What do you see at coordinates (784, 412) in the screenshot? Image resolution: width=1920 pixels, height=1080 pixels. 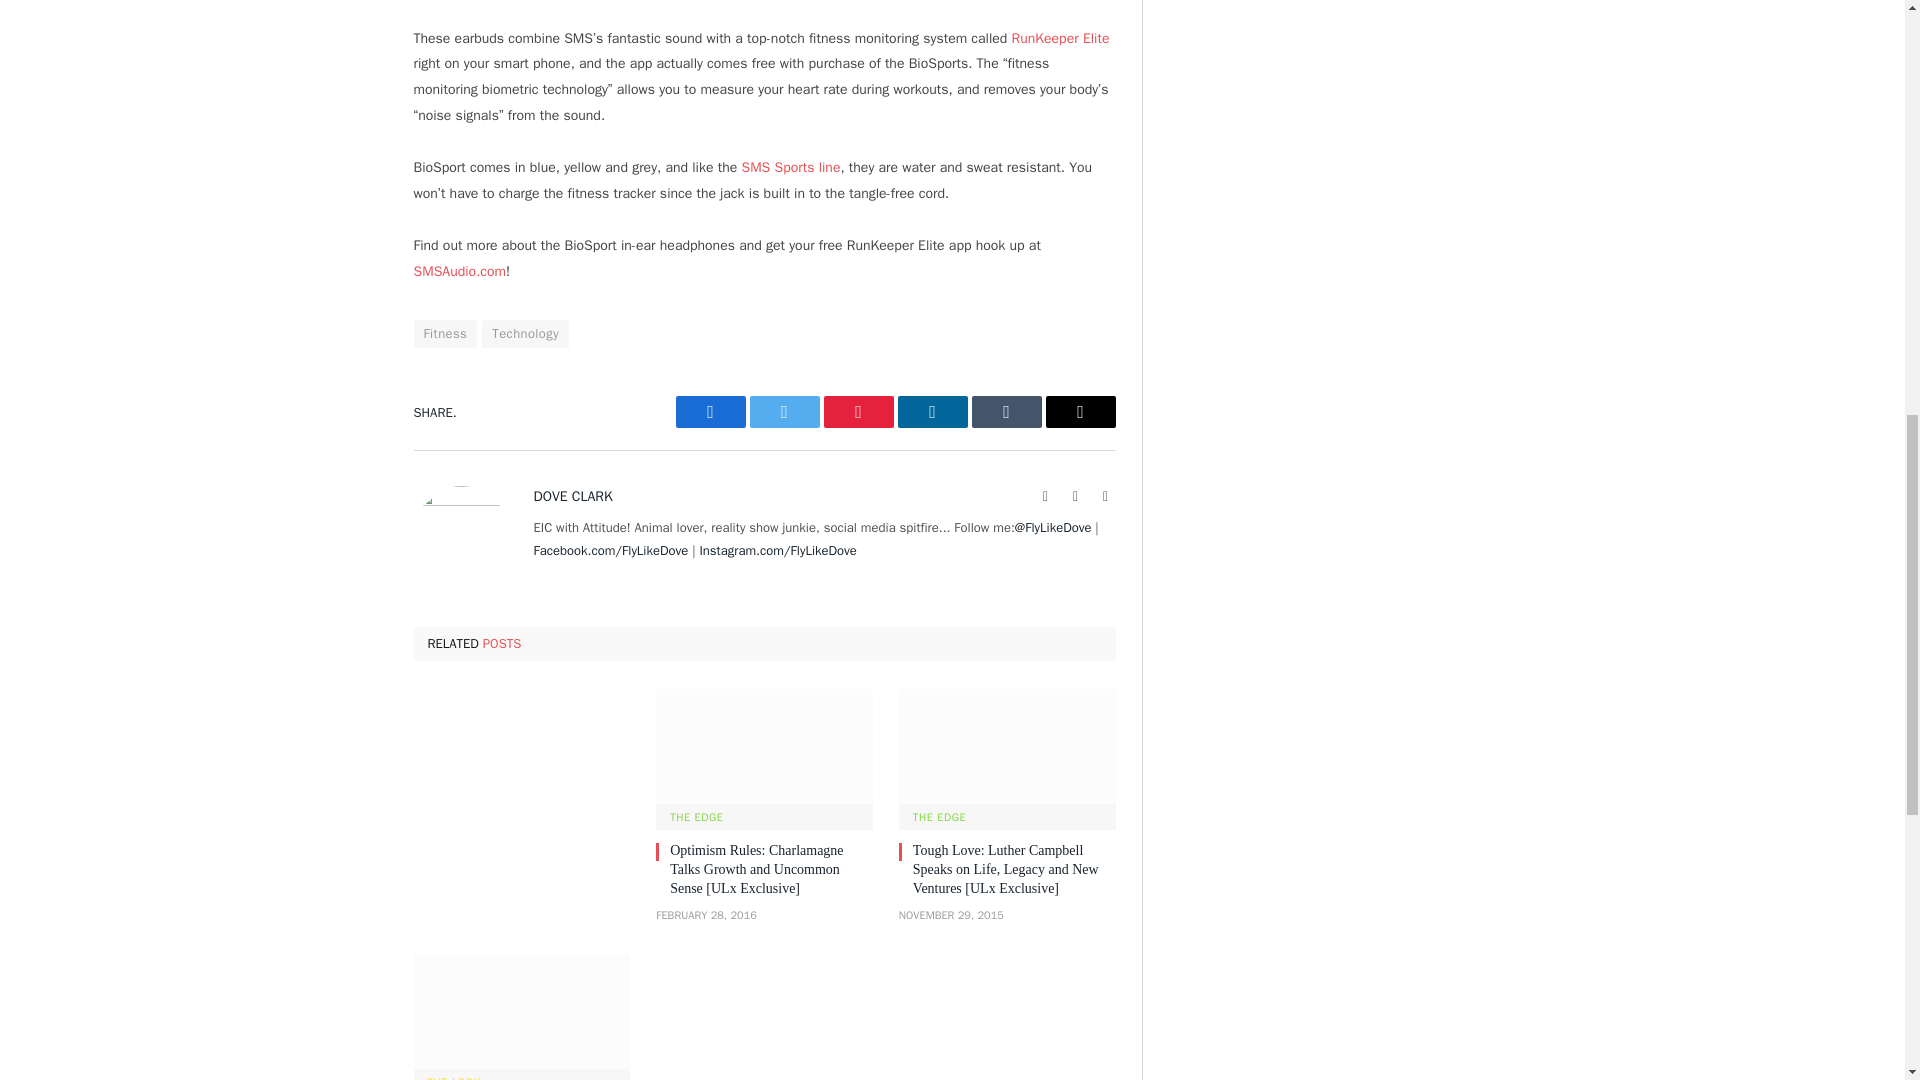 I see `Twitter` at bounding box center [784, 412].